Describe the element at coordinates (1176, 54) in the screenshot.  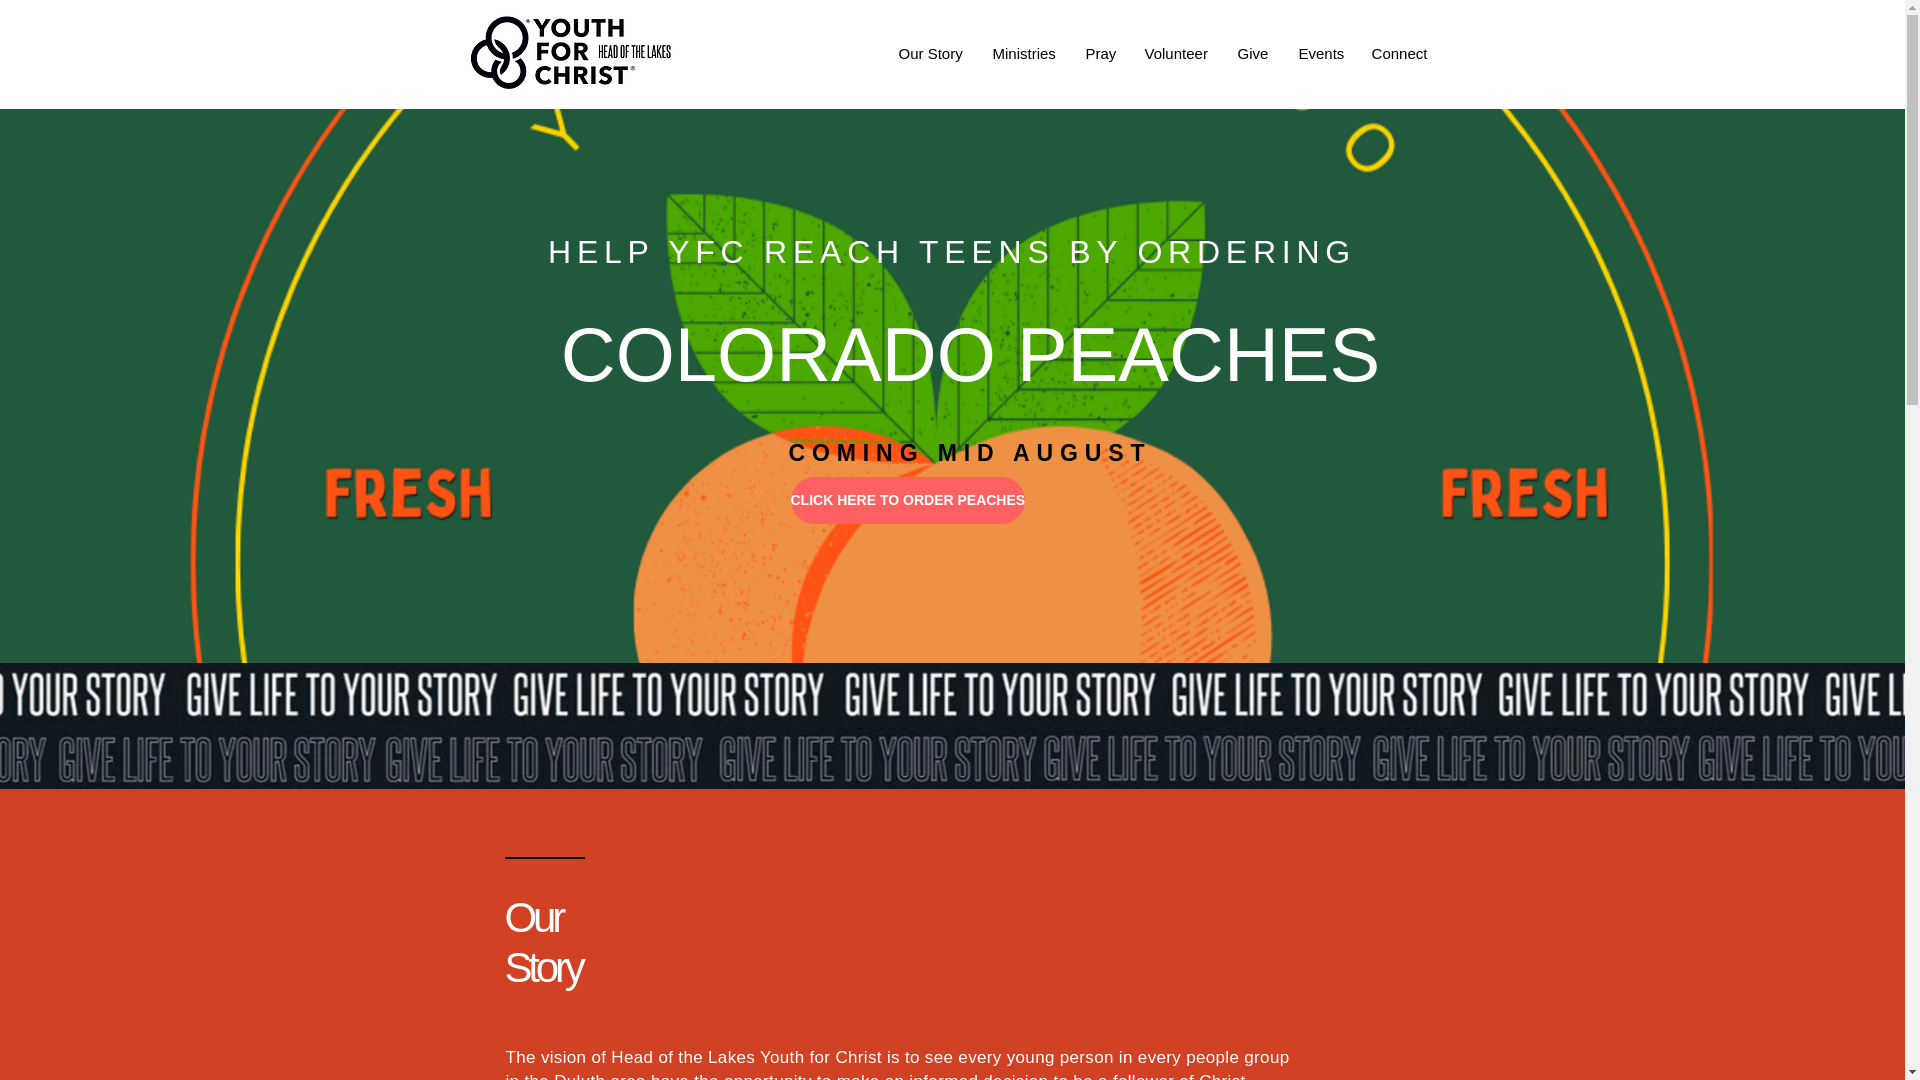
I see `Volunteer` at that location.